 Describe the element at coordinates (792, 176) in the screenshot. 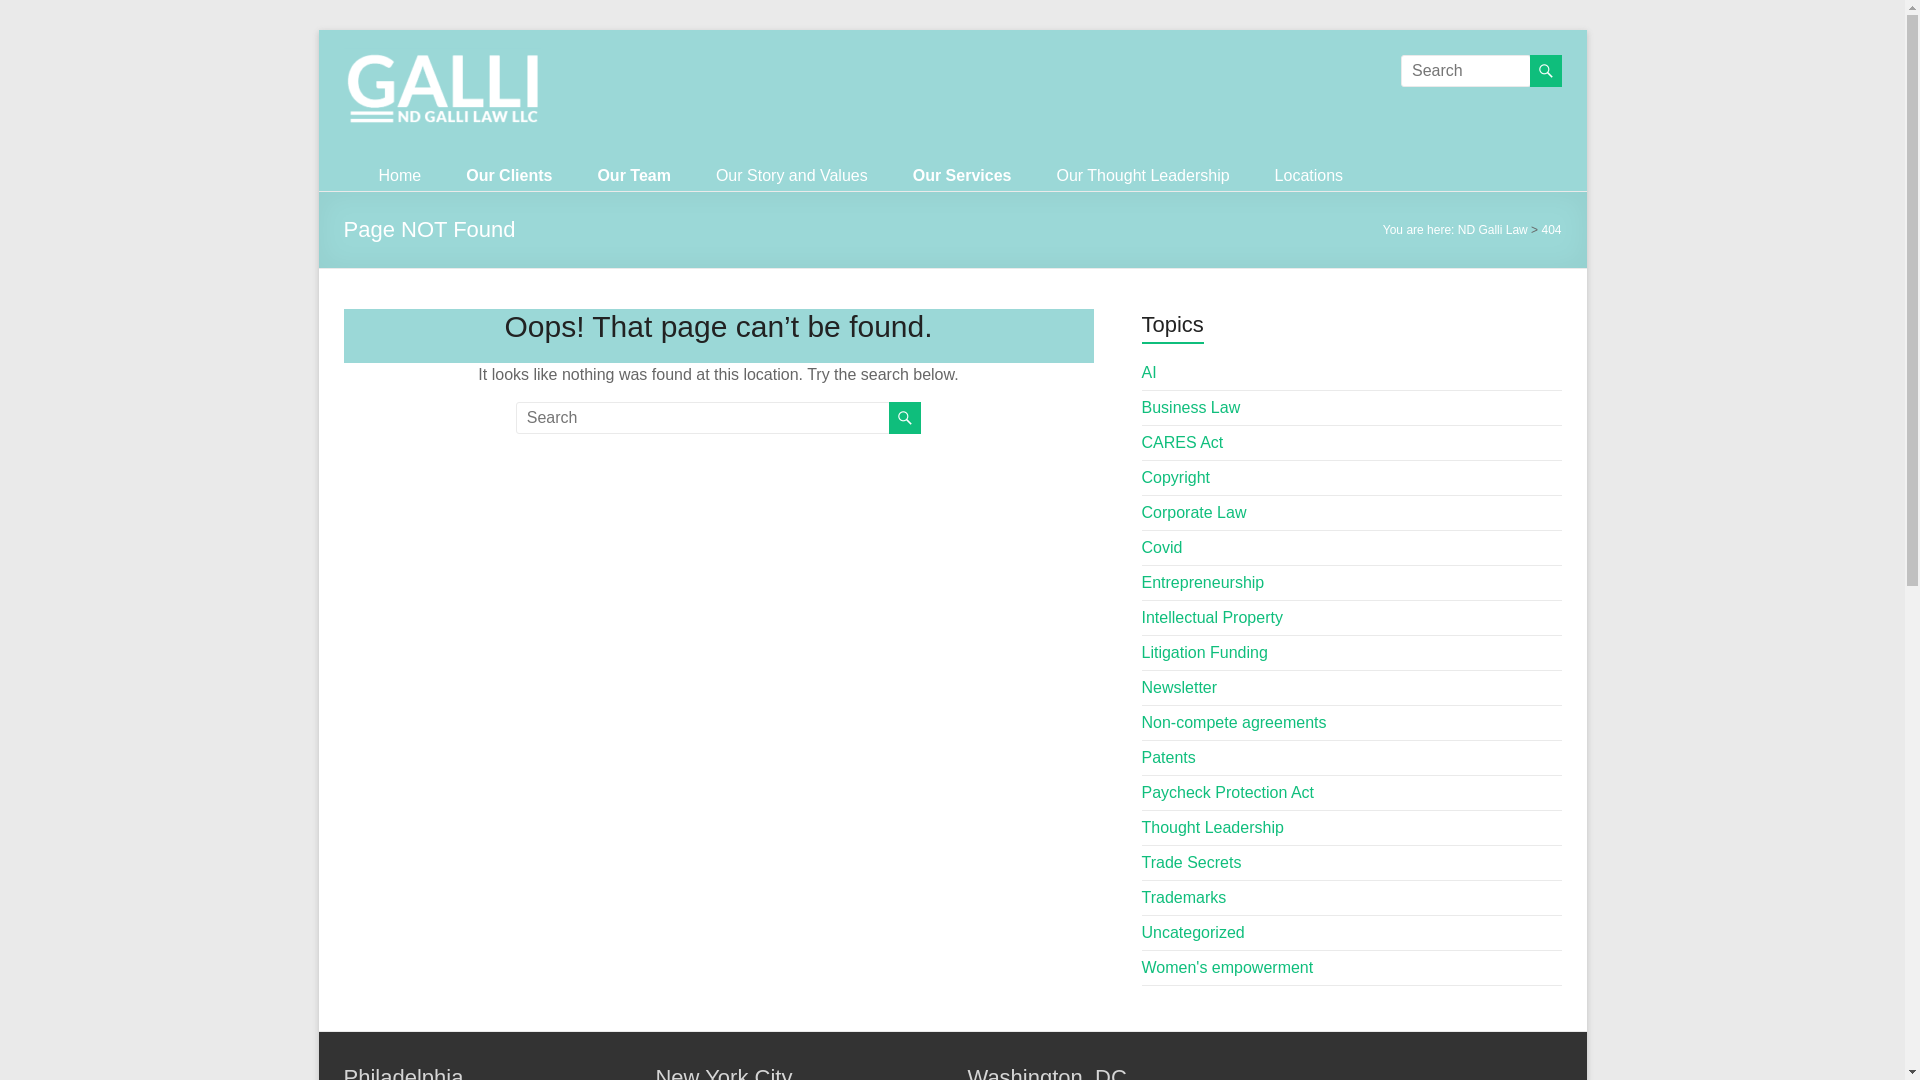

I see `Our Story and Values` at that location.